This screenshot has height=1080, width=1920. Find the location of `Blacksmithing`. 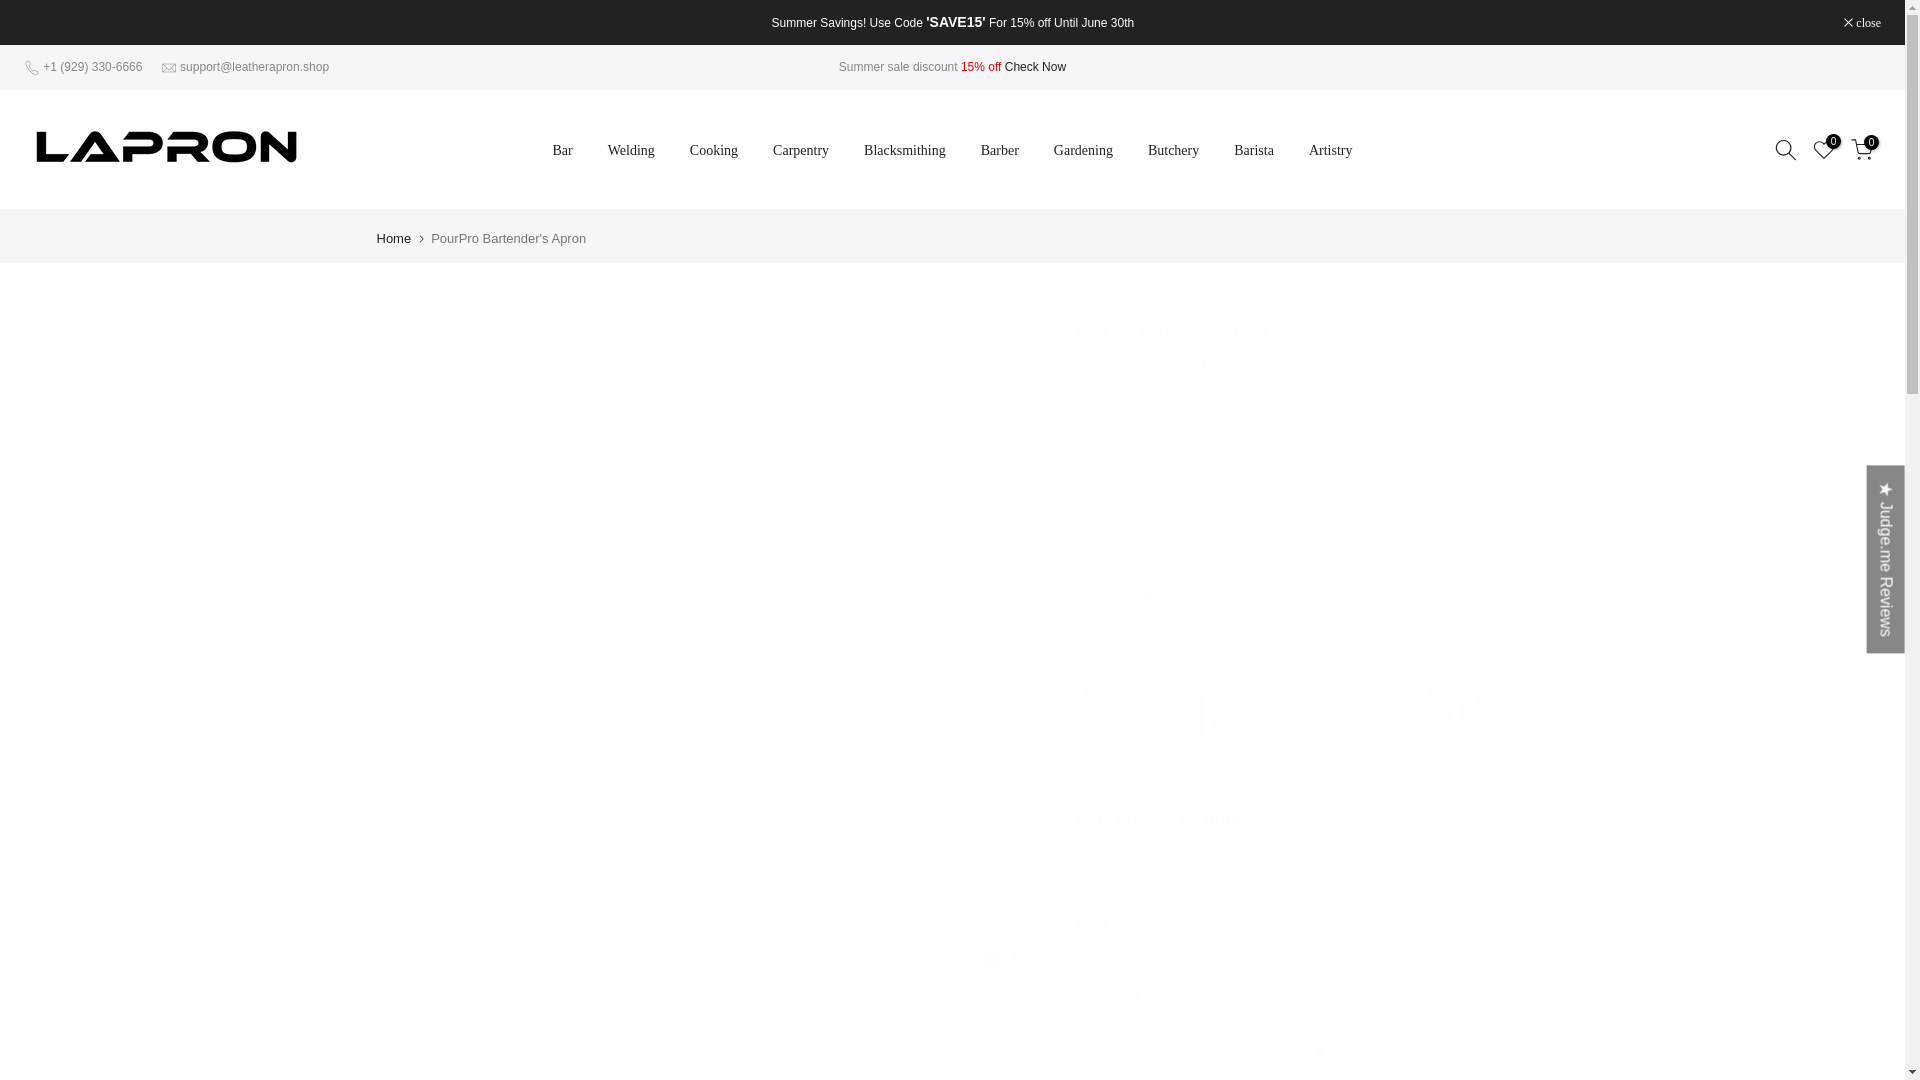

Blacksmithing is located at coordinates (904, 150).